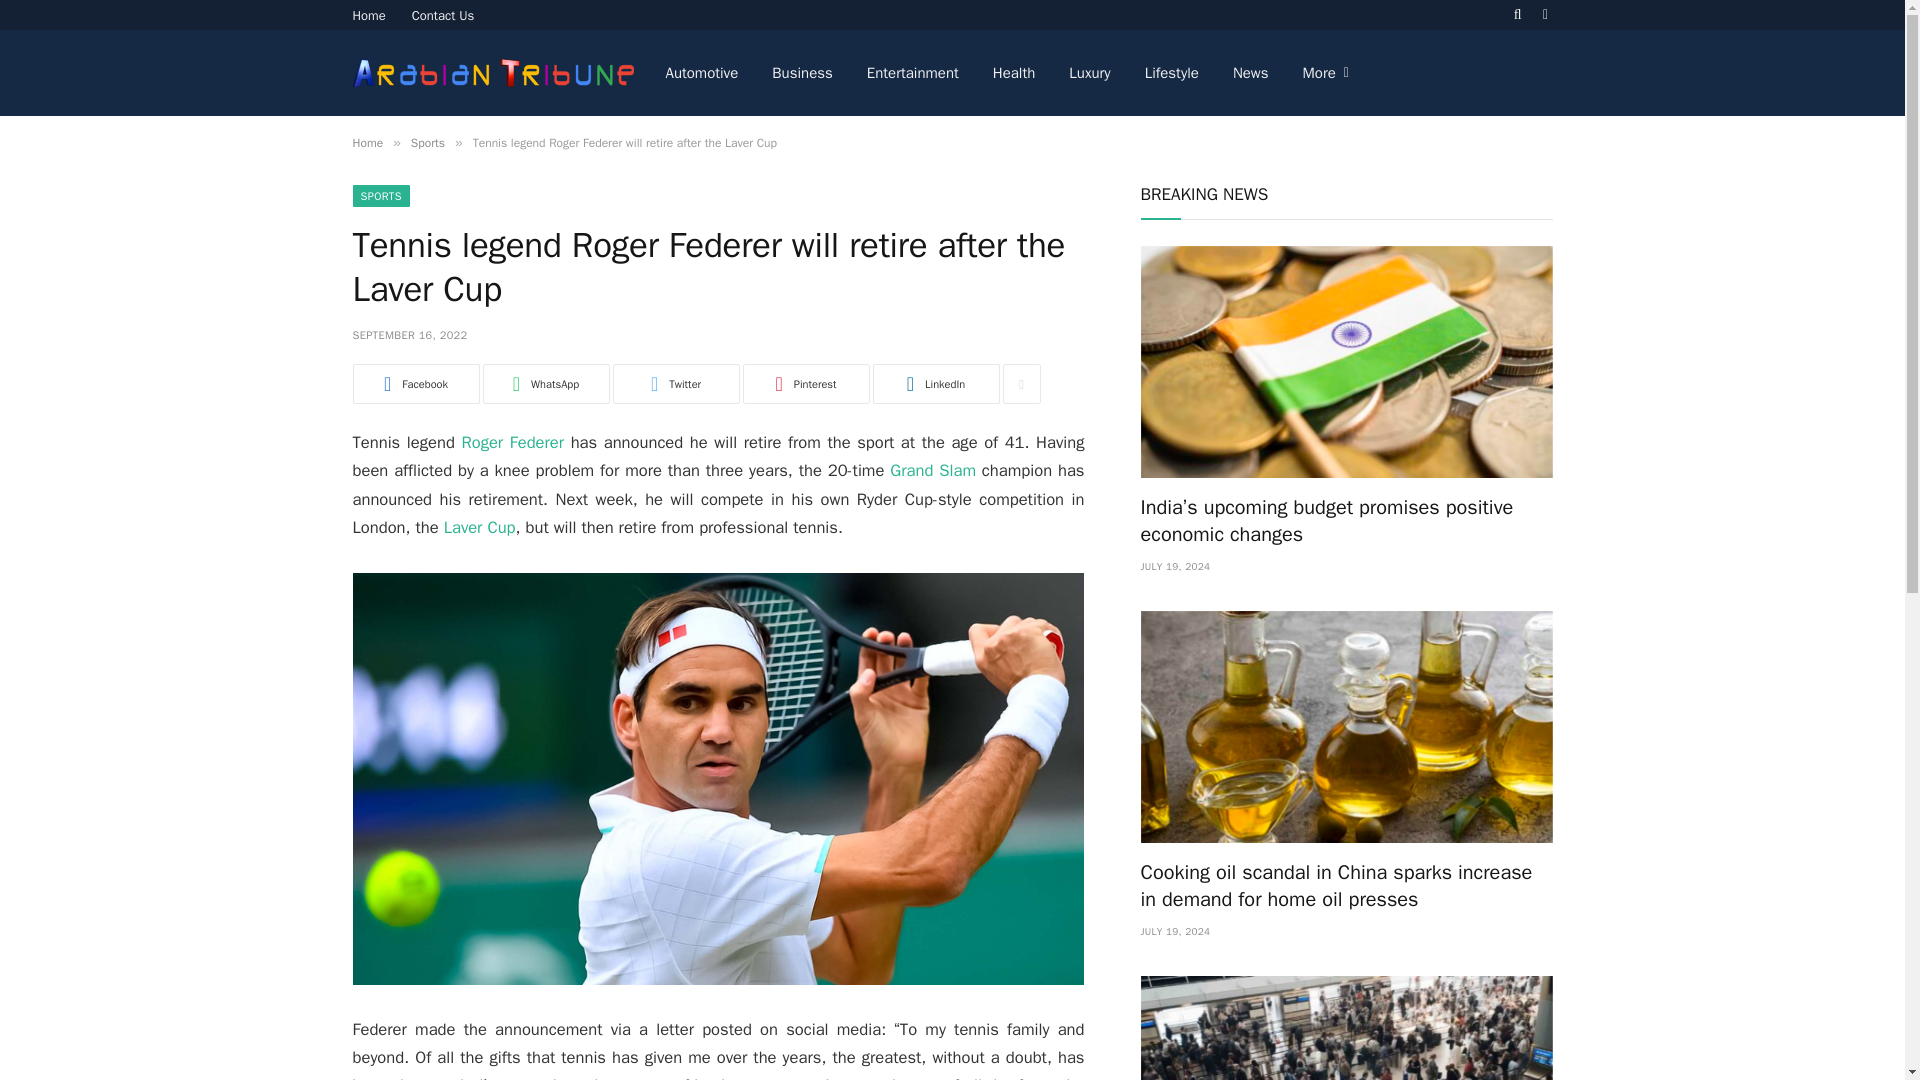 This screenshot has width=1920, height=1080. What do you see at coordinates (1326, 72) in the screenshot?
I see `More` at bounding box center [1326, 72].